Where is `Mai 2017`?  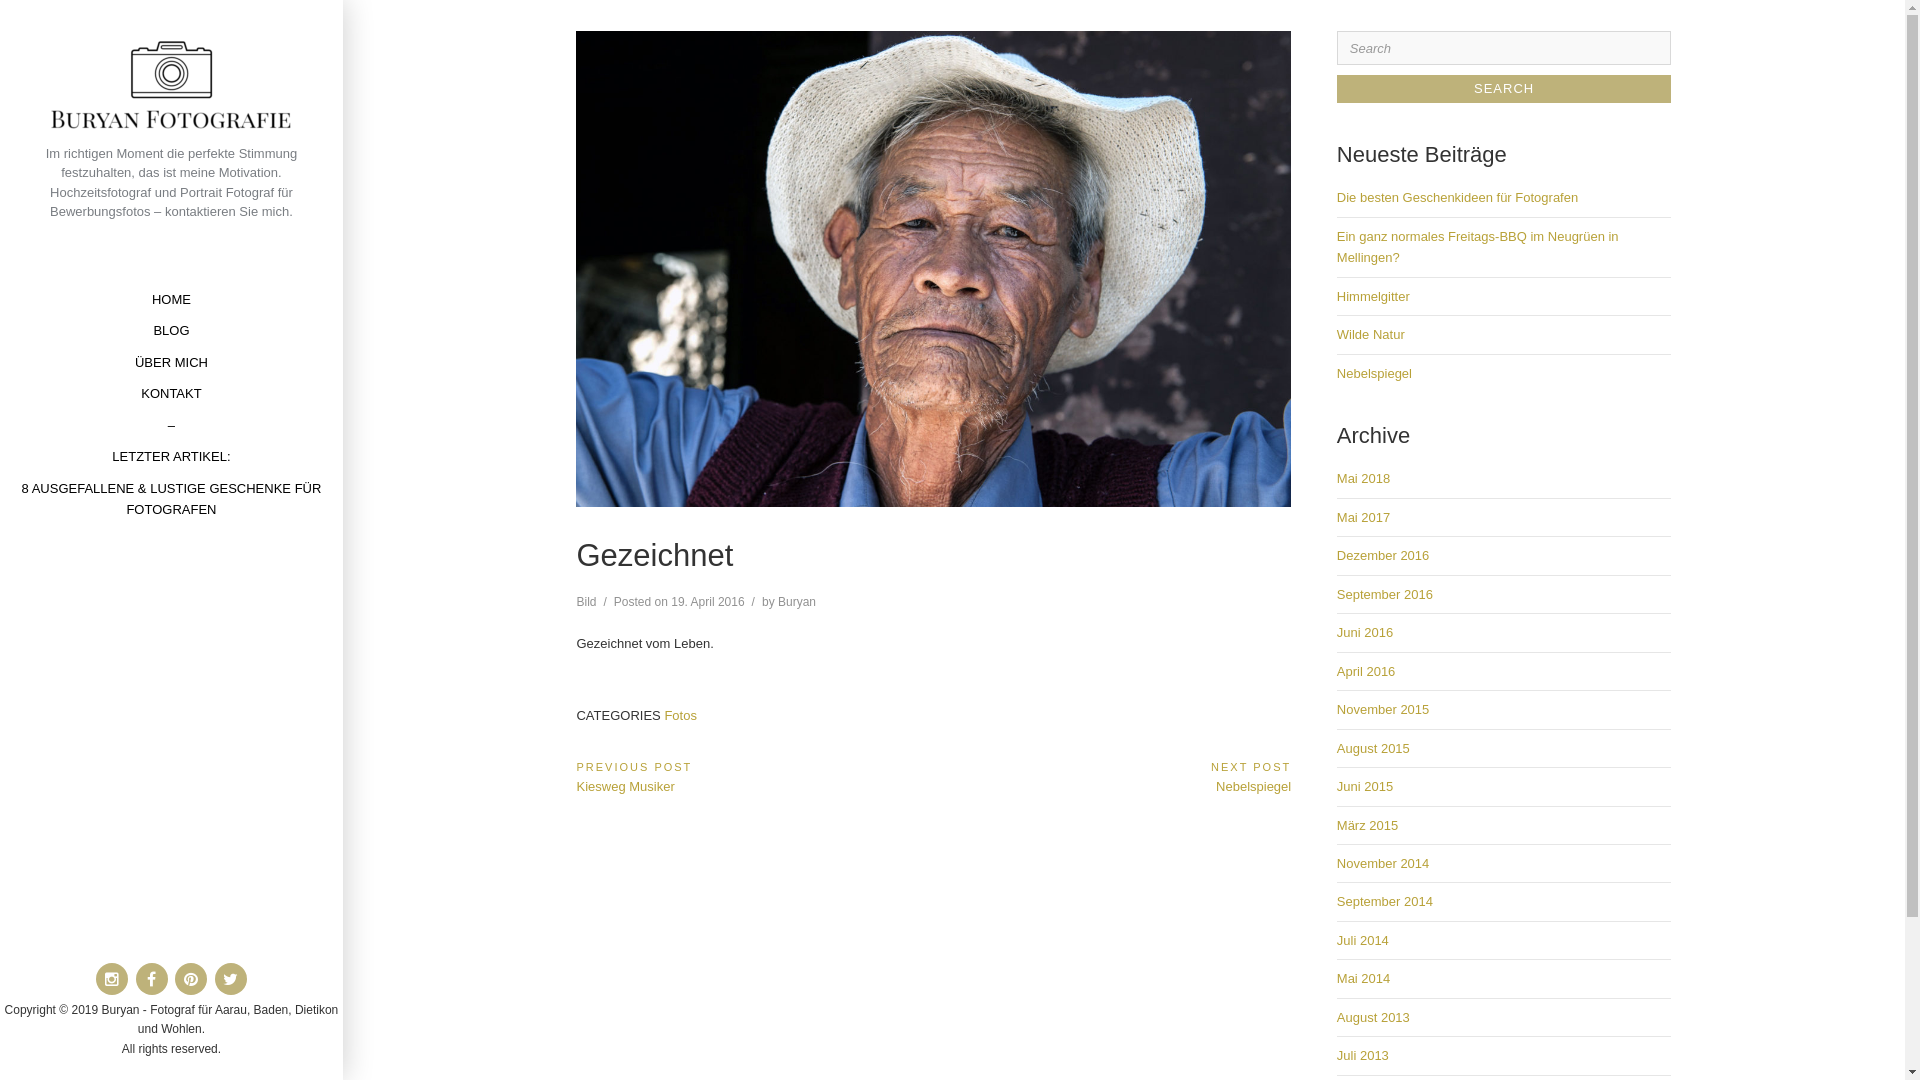
Mai 2017 is located at coordinates (1364, 518).